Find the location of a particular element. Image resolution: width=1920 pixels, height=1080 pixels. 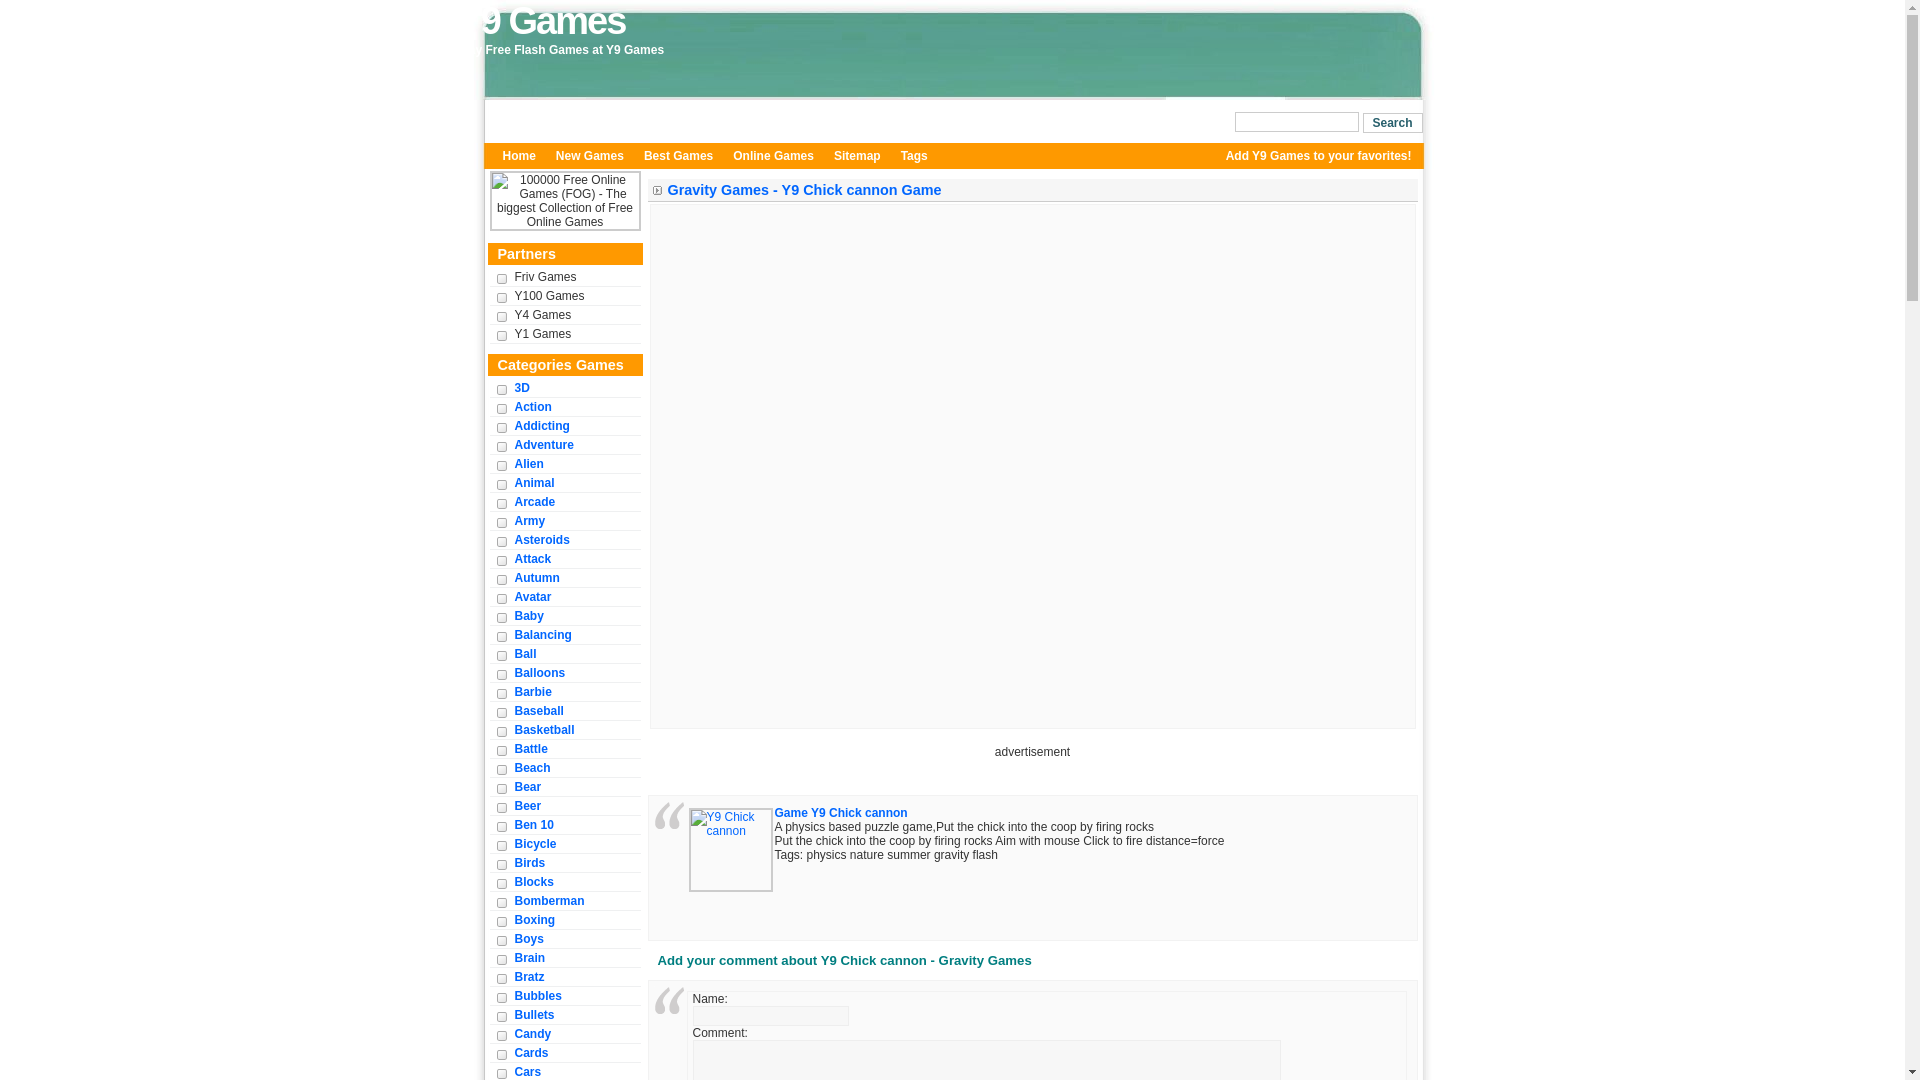

Best Games is located at coordinates (678, 155).